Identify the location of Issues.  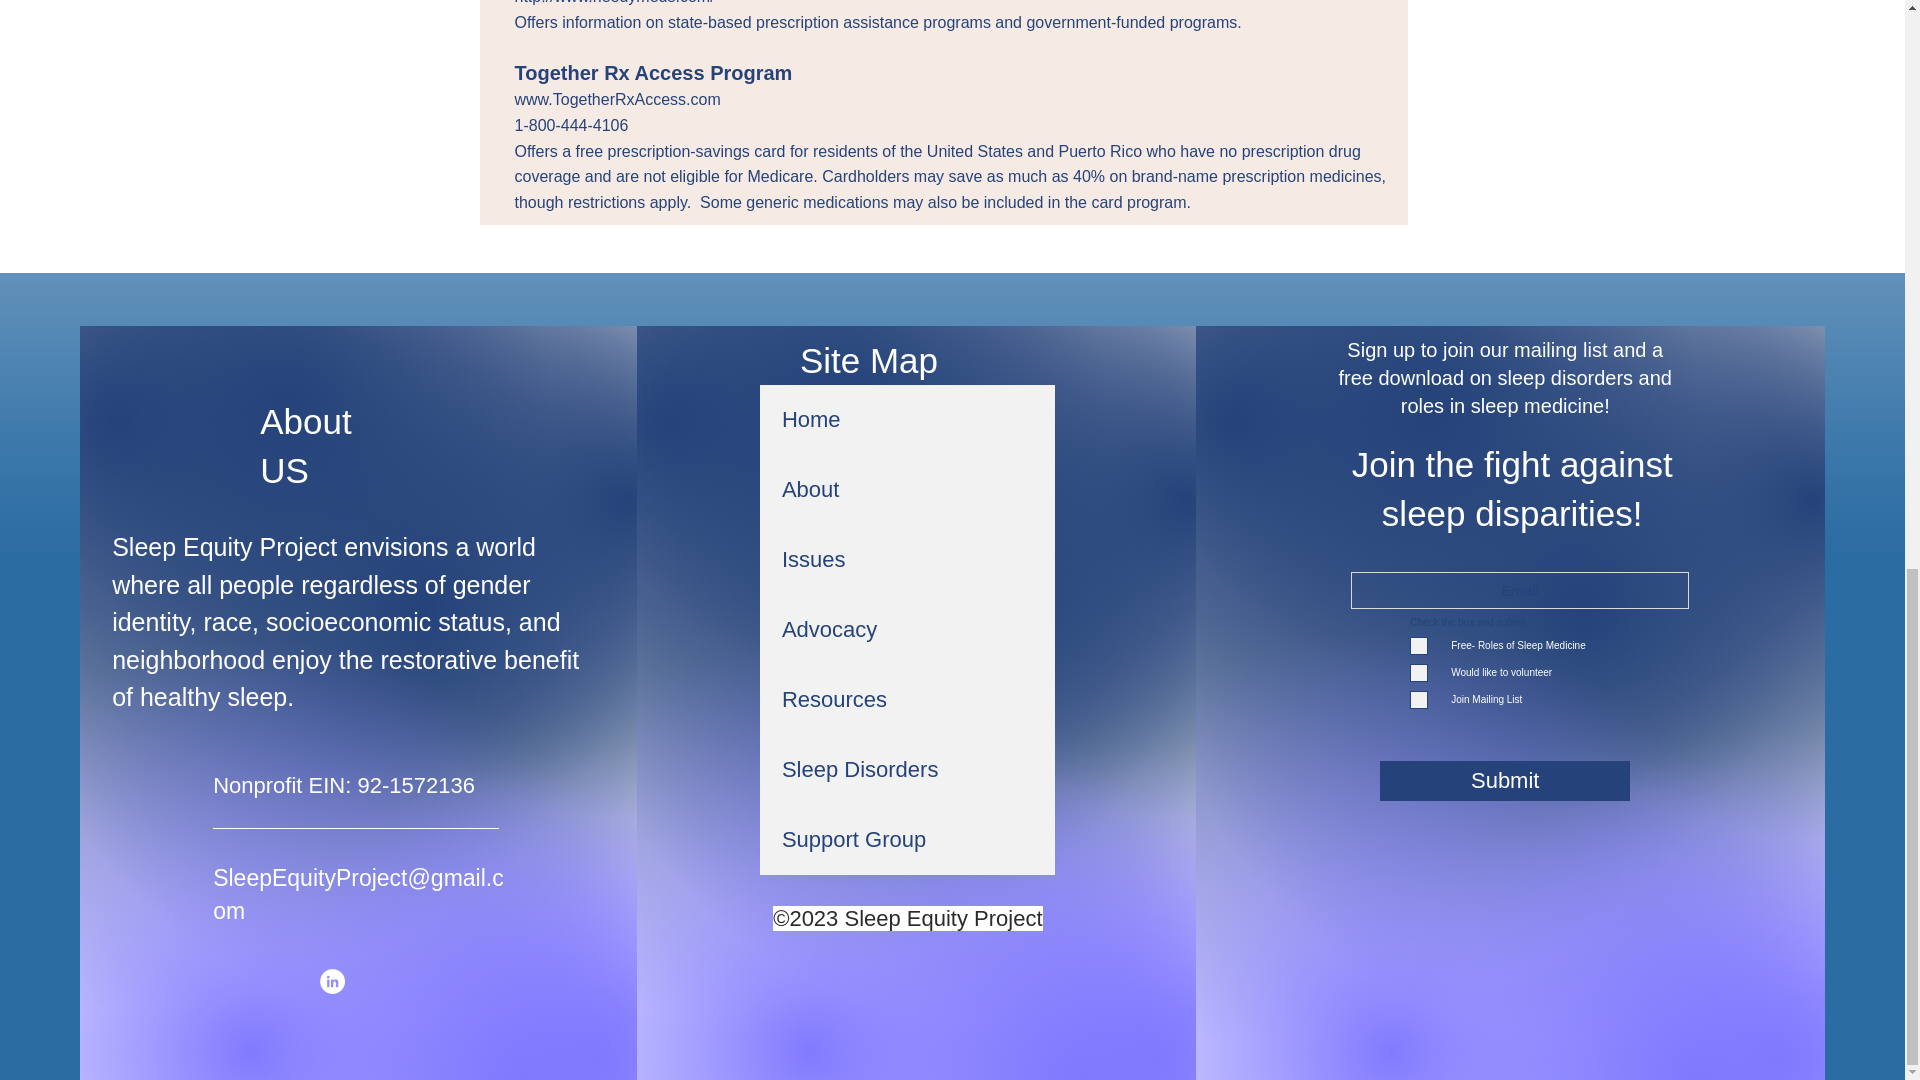
(907, 560).